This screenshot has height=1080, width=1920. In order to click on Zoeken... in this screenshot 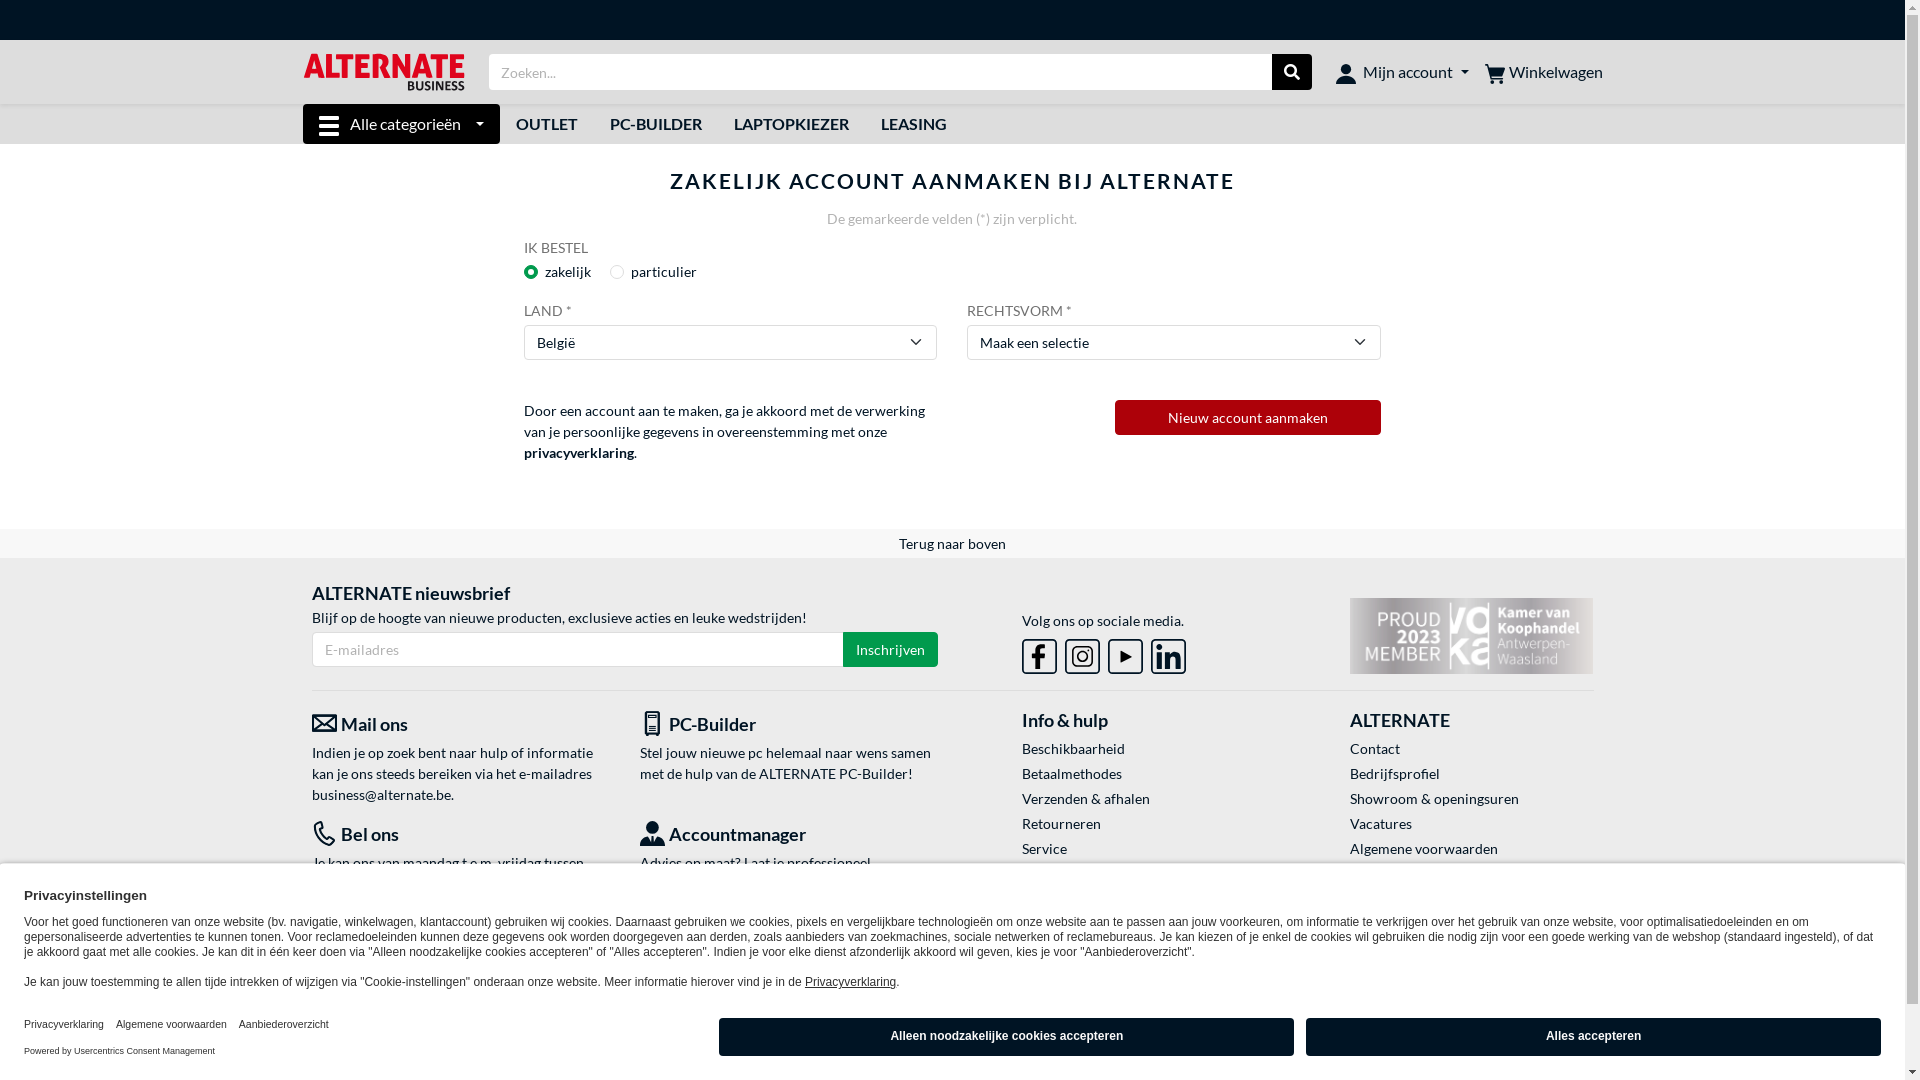, I will do `click(1292, 72)`.